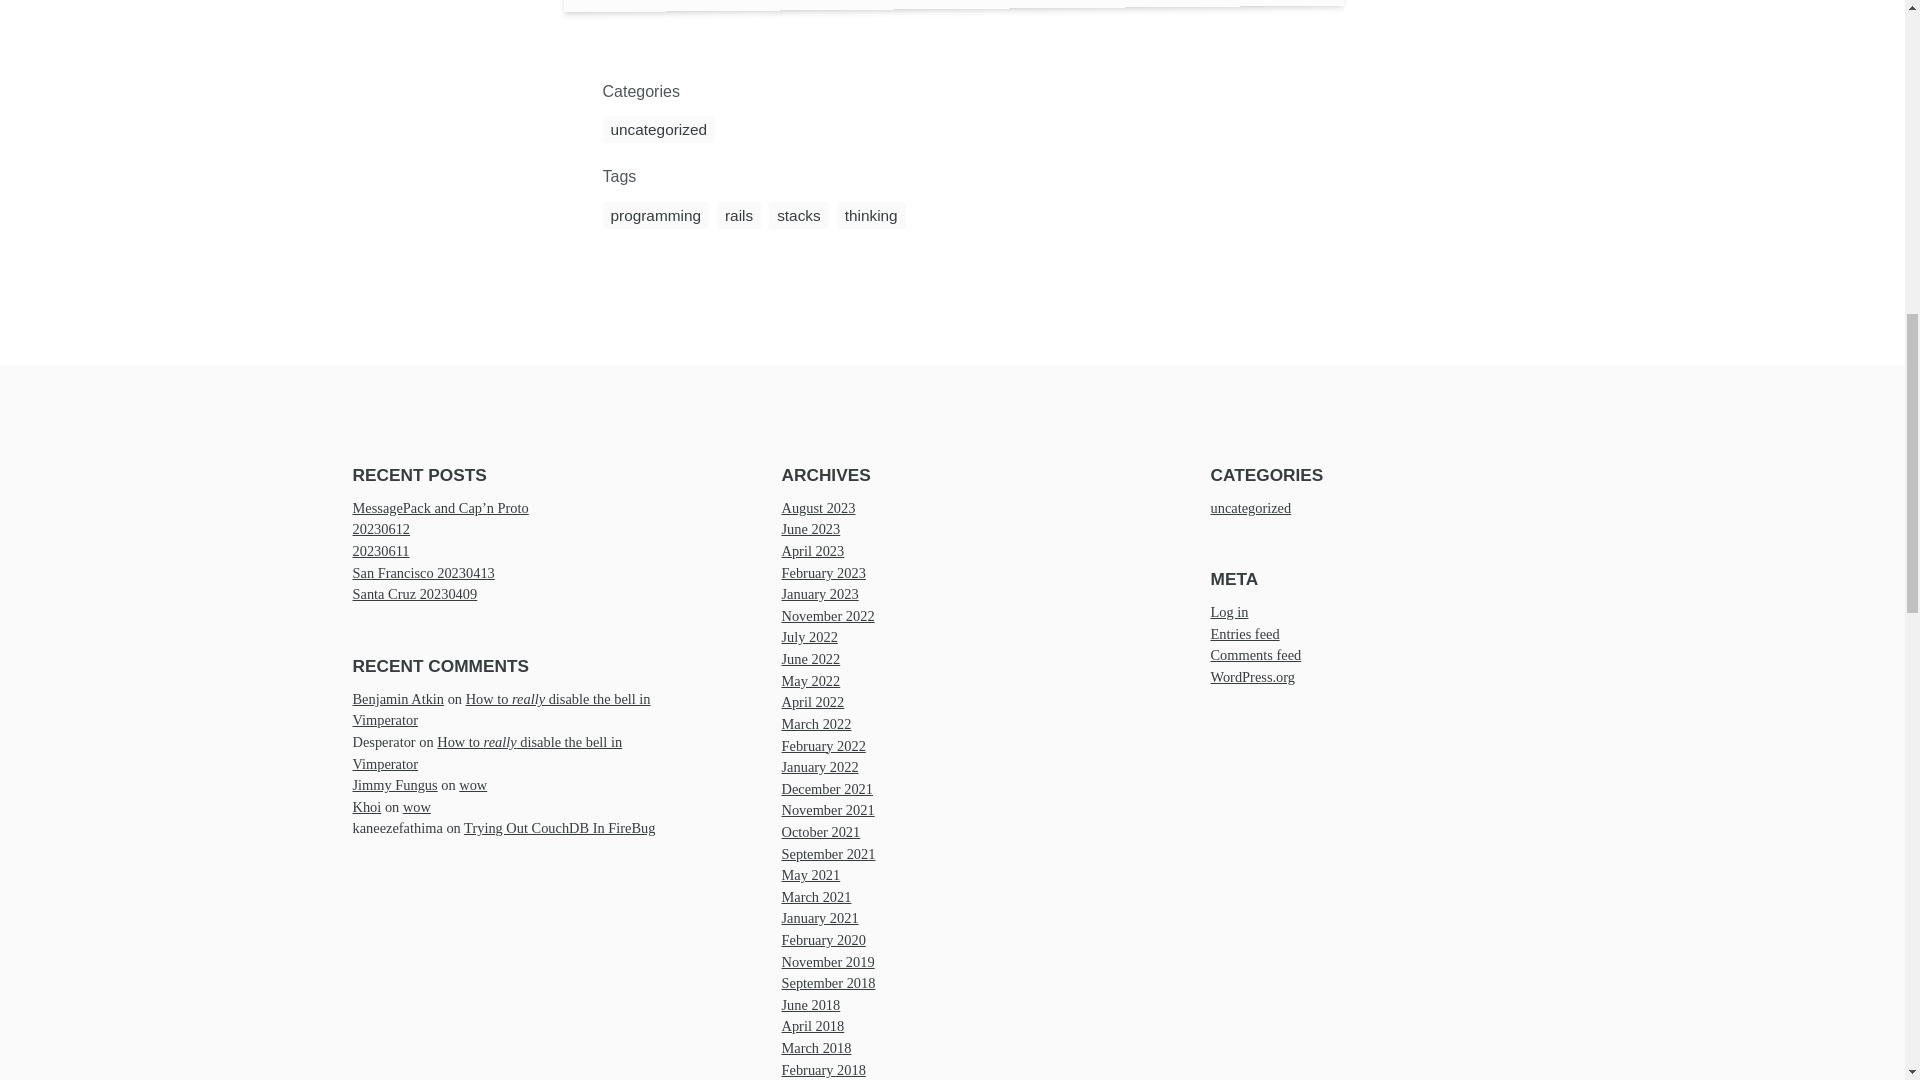 Image resolution: width=1920 pixels, height=1080 pixels. What do you see at coordinates (500, 708) in the screenshot?
I see `How to really disable the bell in Vimperator` at bounding box center [500, 708].